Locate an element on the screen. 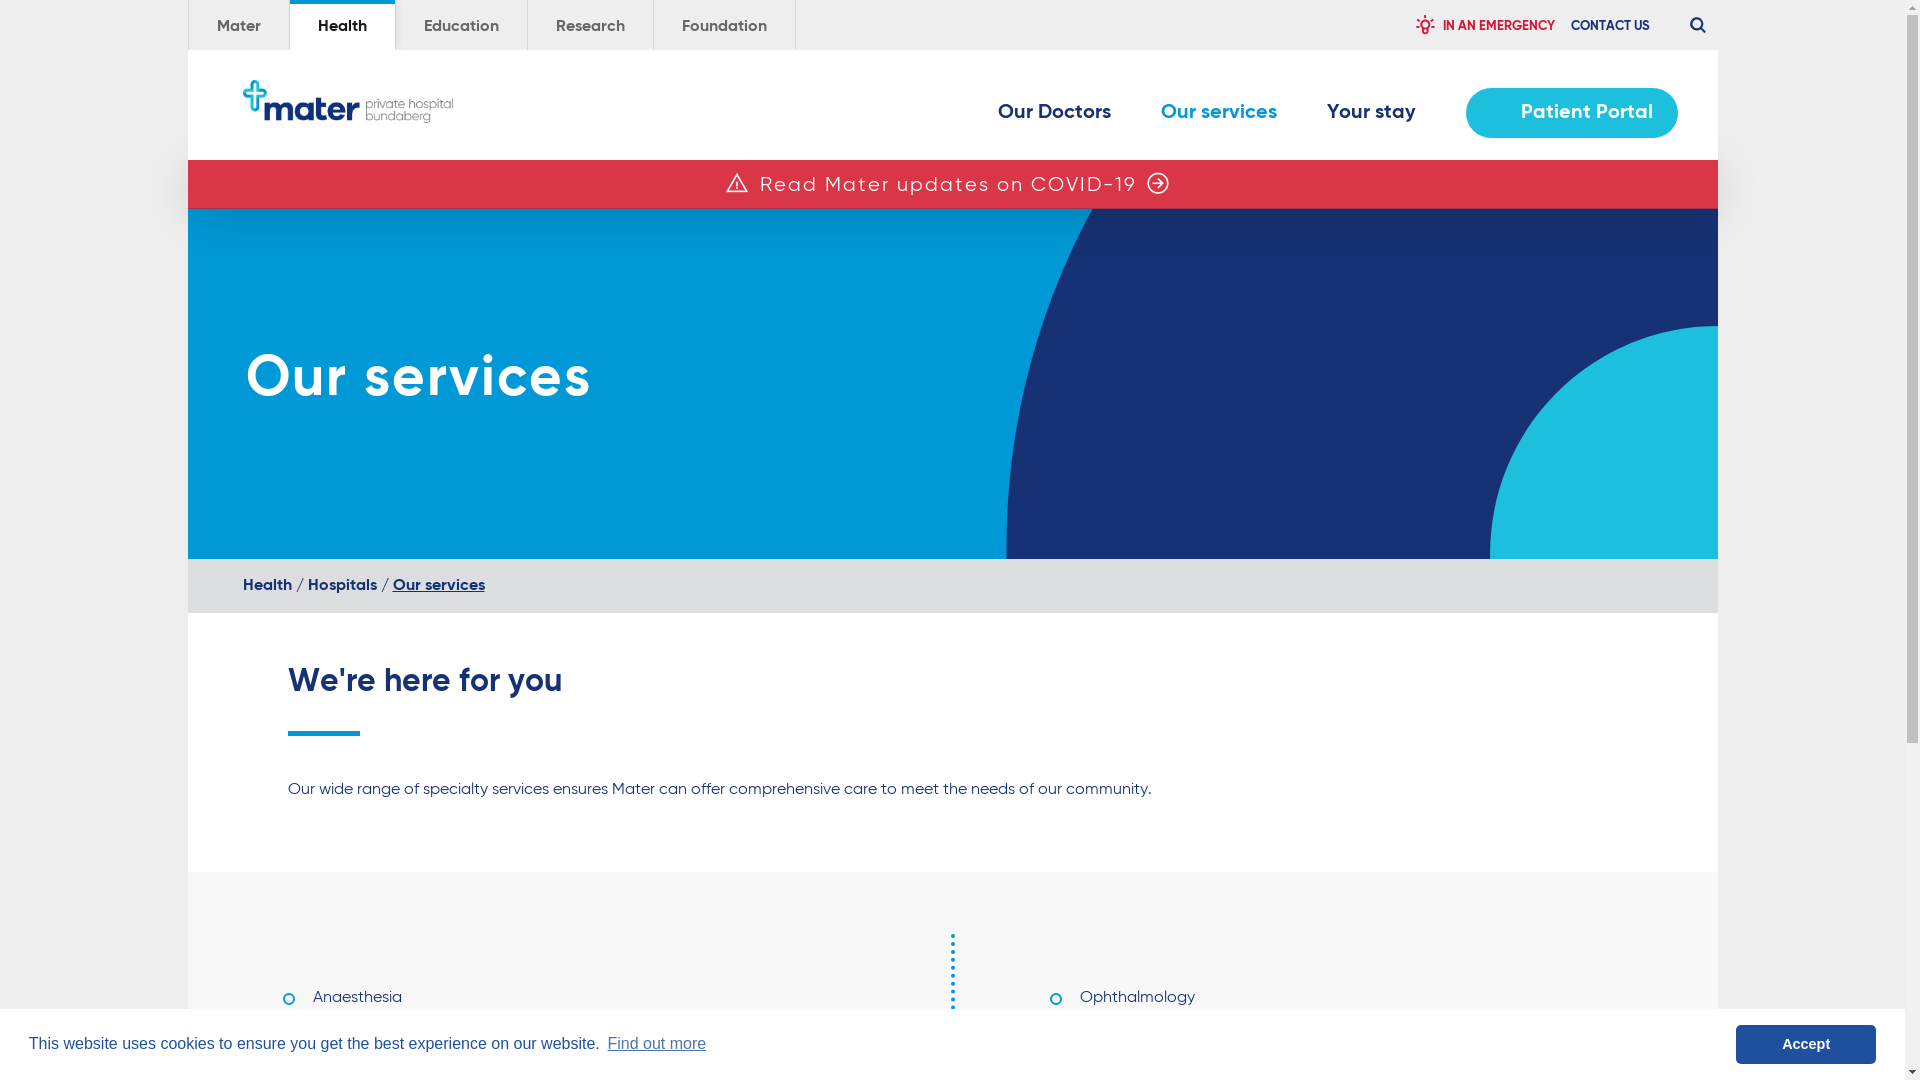  IN AN EMERGENCY is located at coordinates (1483, 25).